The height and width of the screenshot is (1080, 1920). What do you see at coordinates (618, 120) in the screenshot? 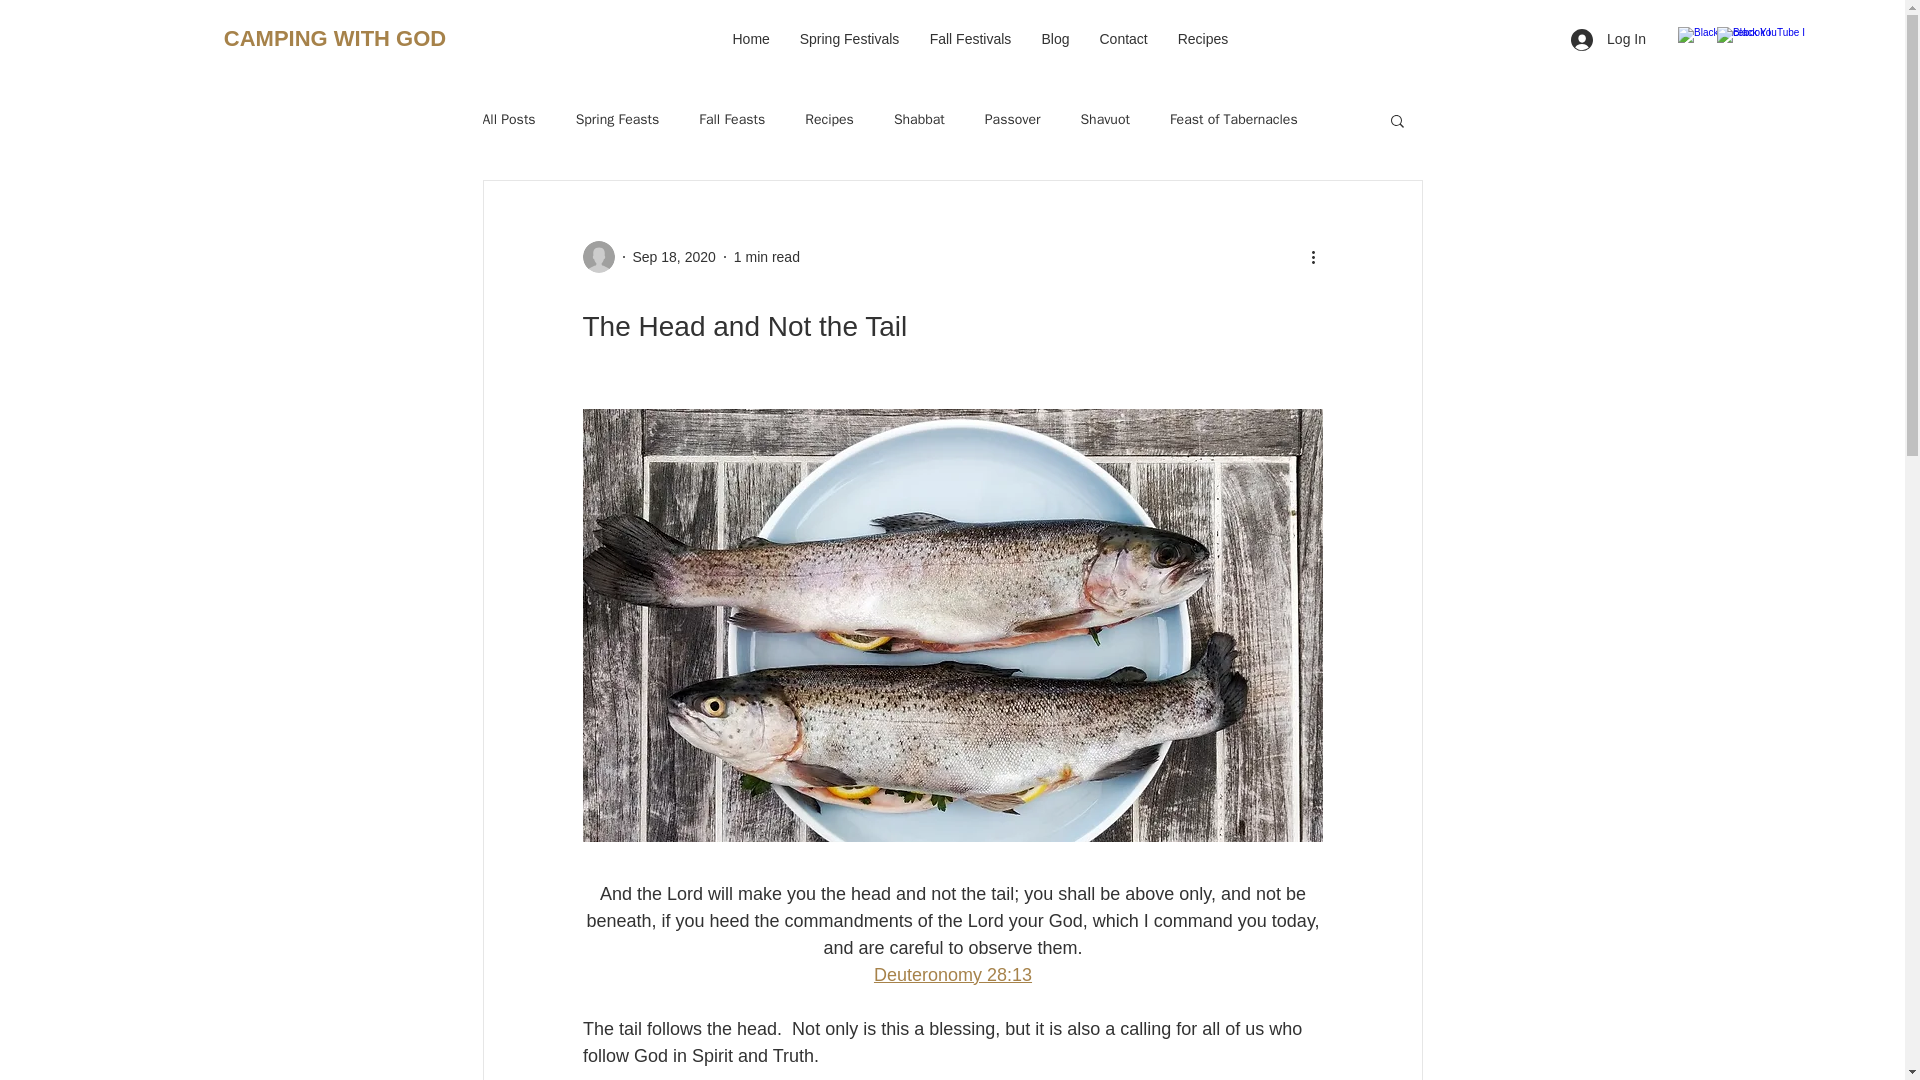
I see `Spring Feasts` at bounding box center [618, 120].